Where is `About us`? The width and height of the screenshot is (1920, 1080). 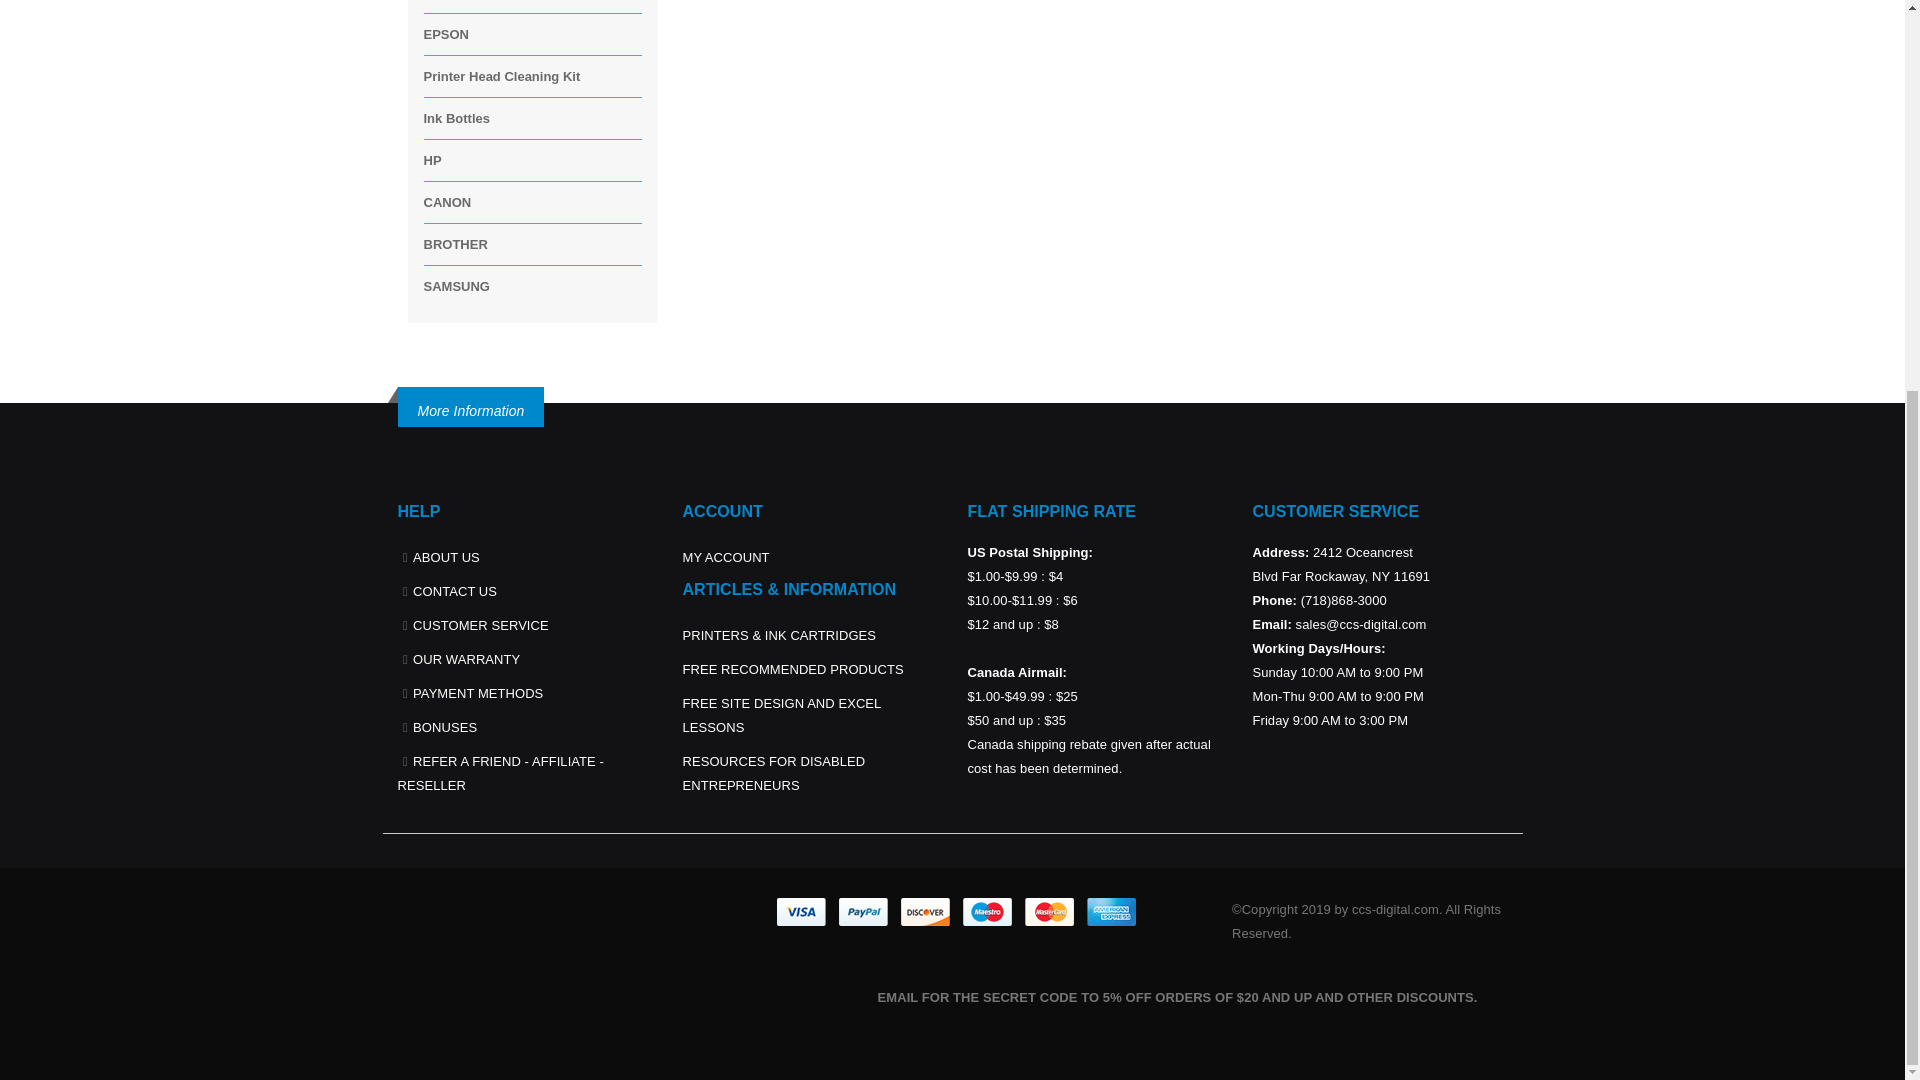
About us is located at coordinates (446, 556).